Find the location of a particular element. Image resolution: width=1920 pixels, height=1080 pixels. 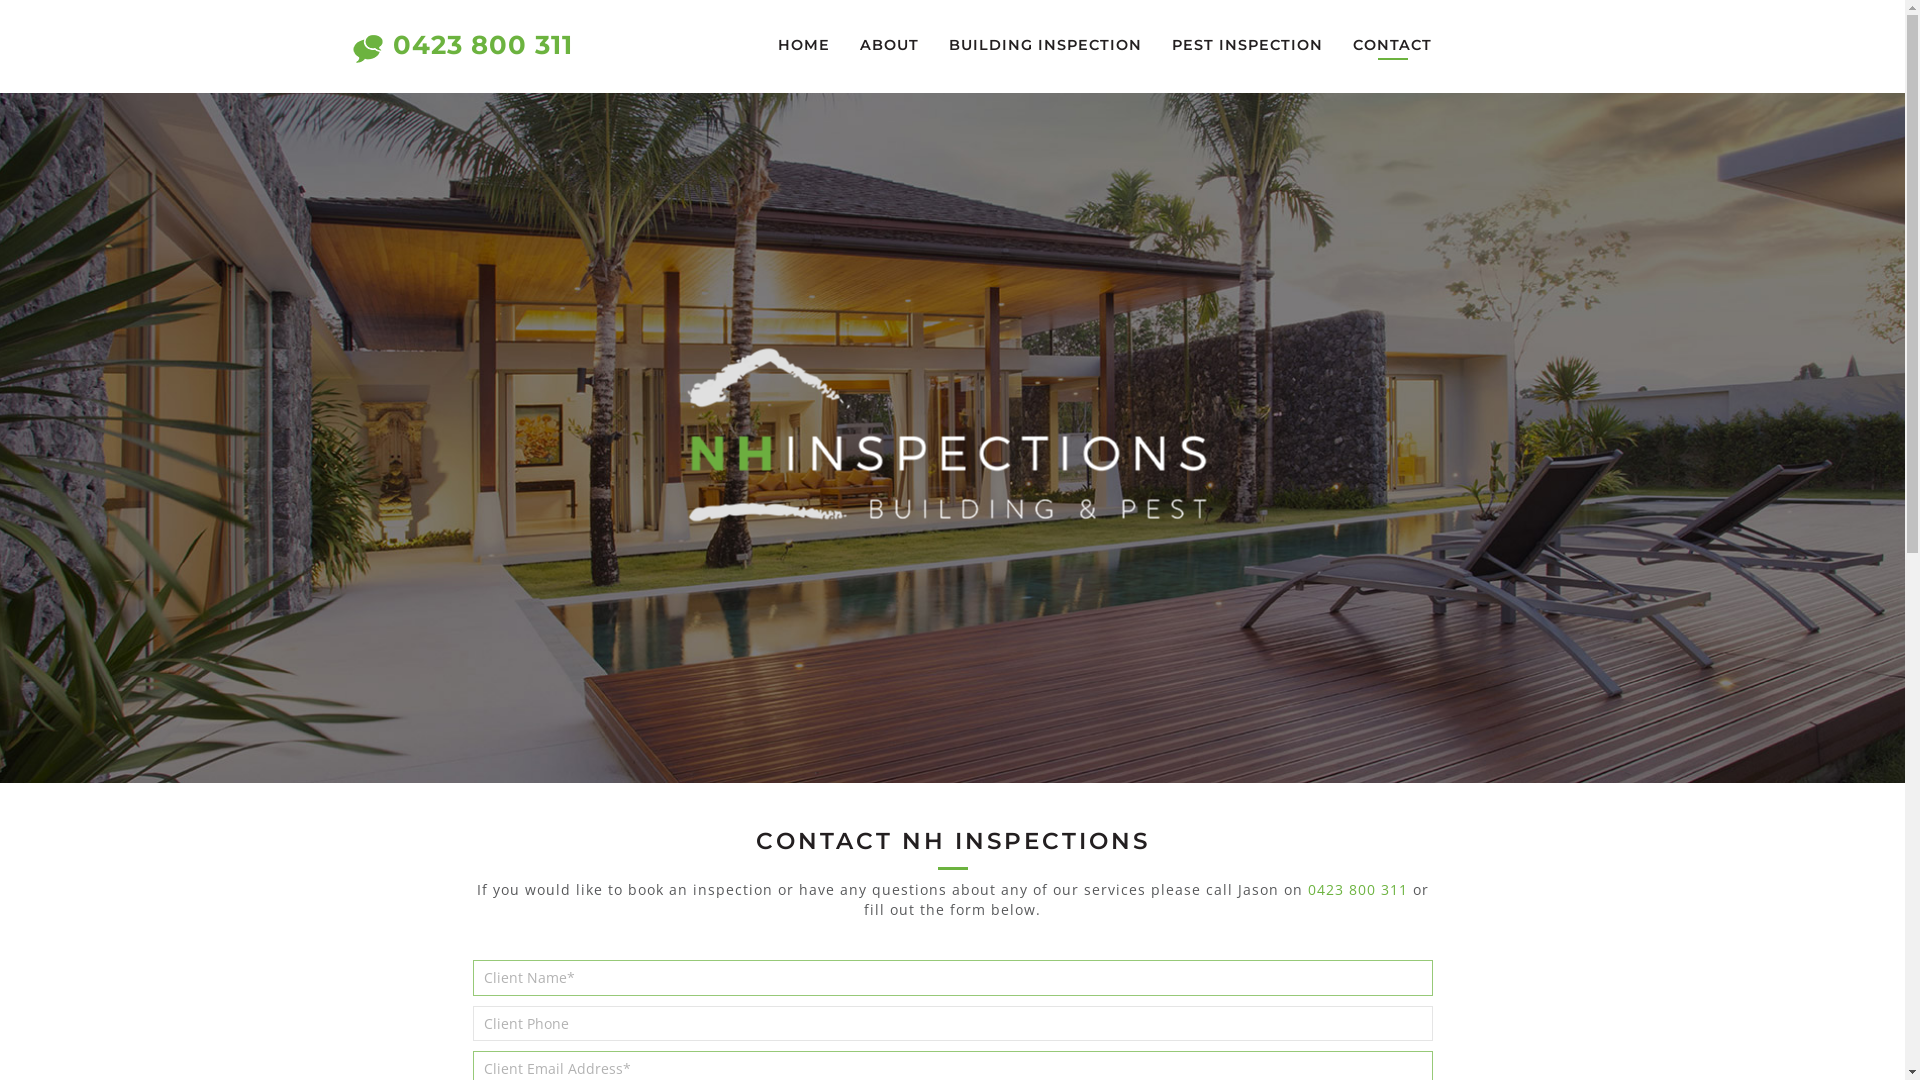

NH Inspections T/as Nirvana Homes Pty Ltd is located at coordinates (952, 438).